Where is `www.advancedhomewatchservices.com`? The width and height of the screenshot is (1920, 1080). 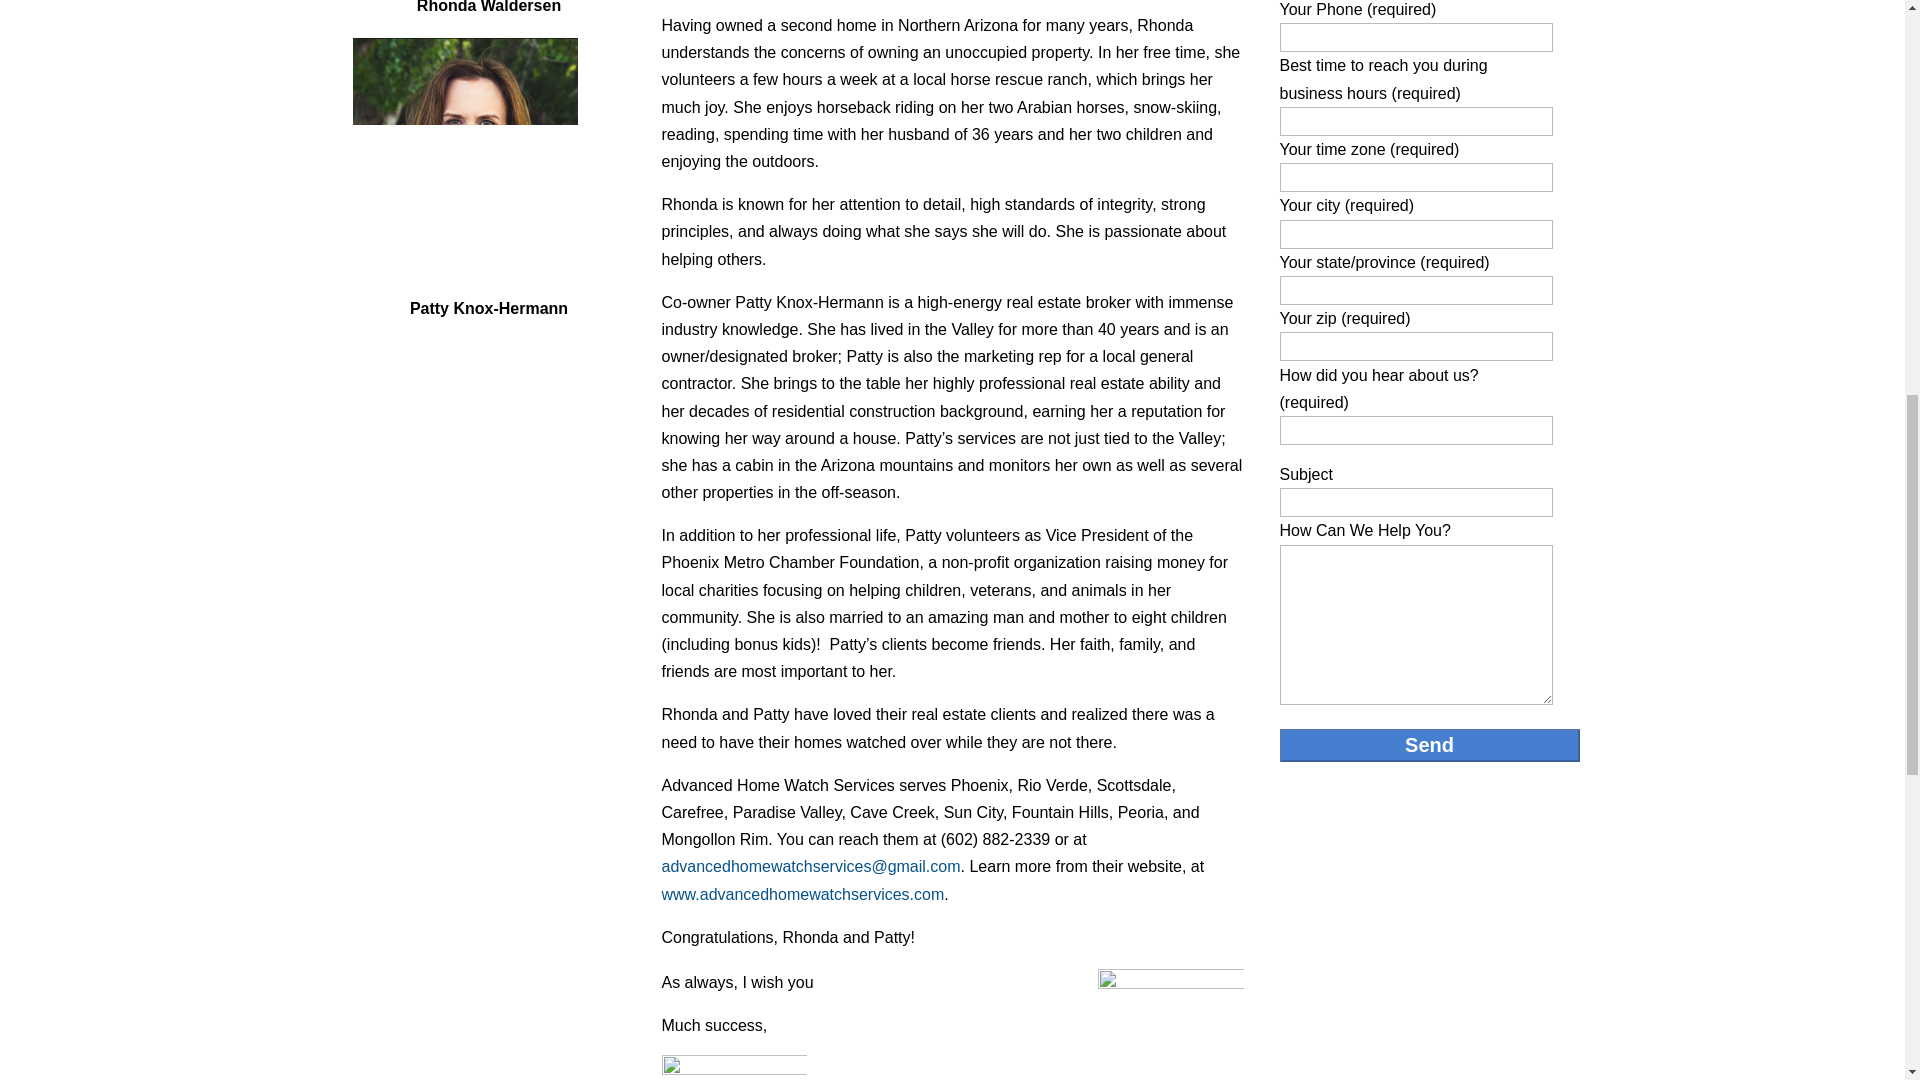 www.advancedhomewatchservices.com is located at coordinates (803, 894).